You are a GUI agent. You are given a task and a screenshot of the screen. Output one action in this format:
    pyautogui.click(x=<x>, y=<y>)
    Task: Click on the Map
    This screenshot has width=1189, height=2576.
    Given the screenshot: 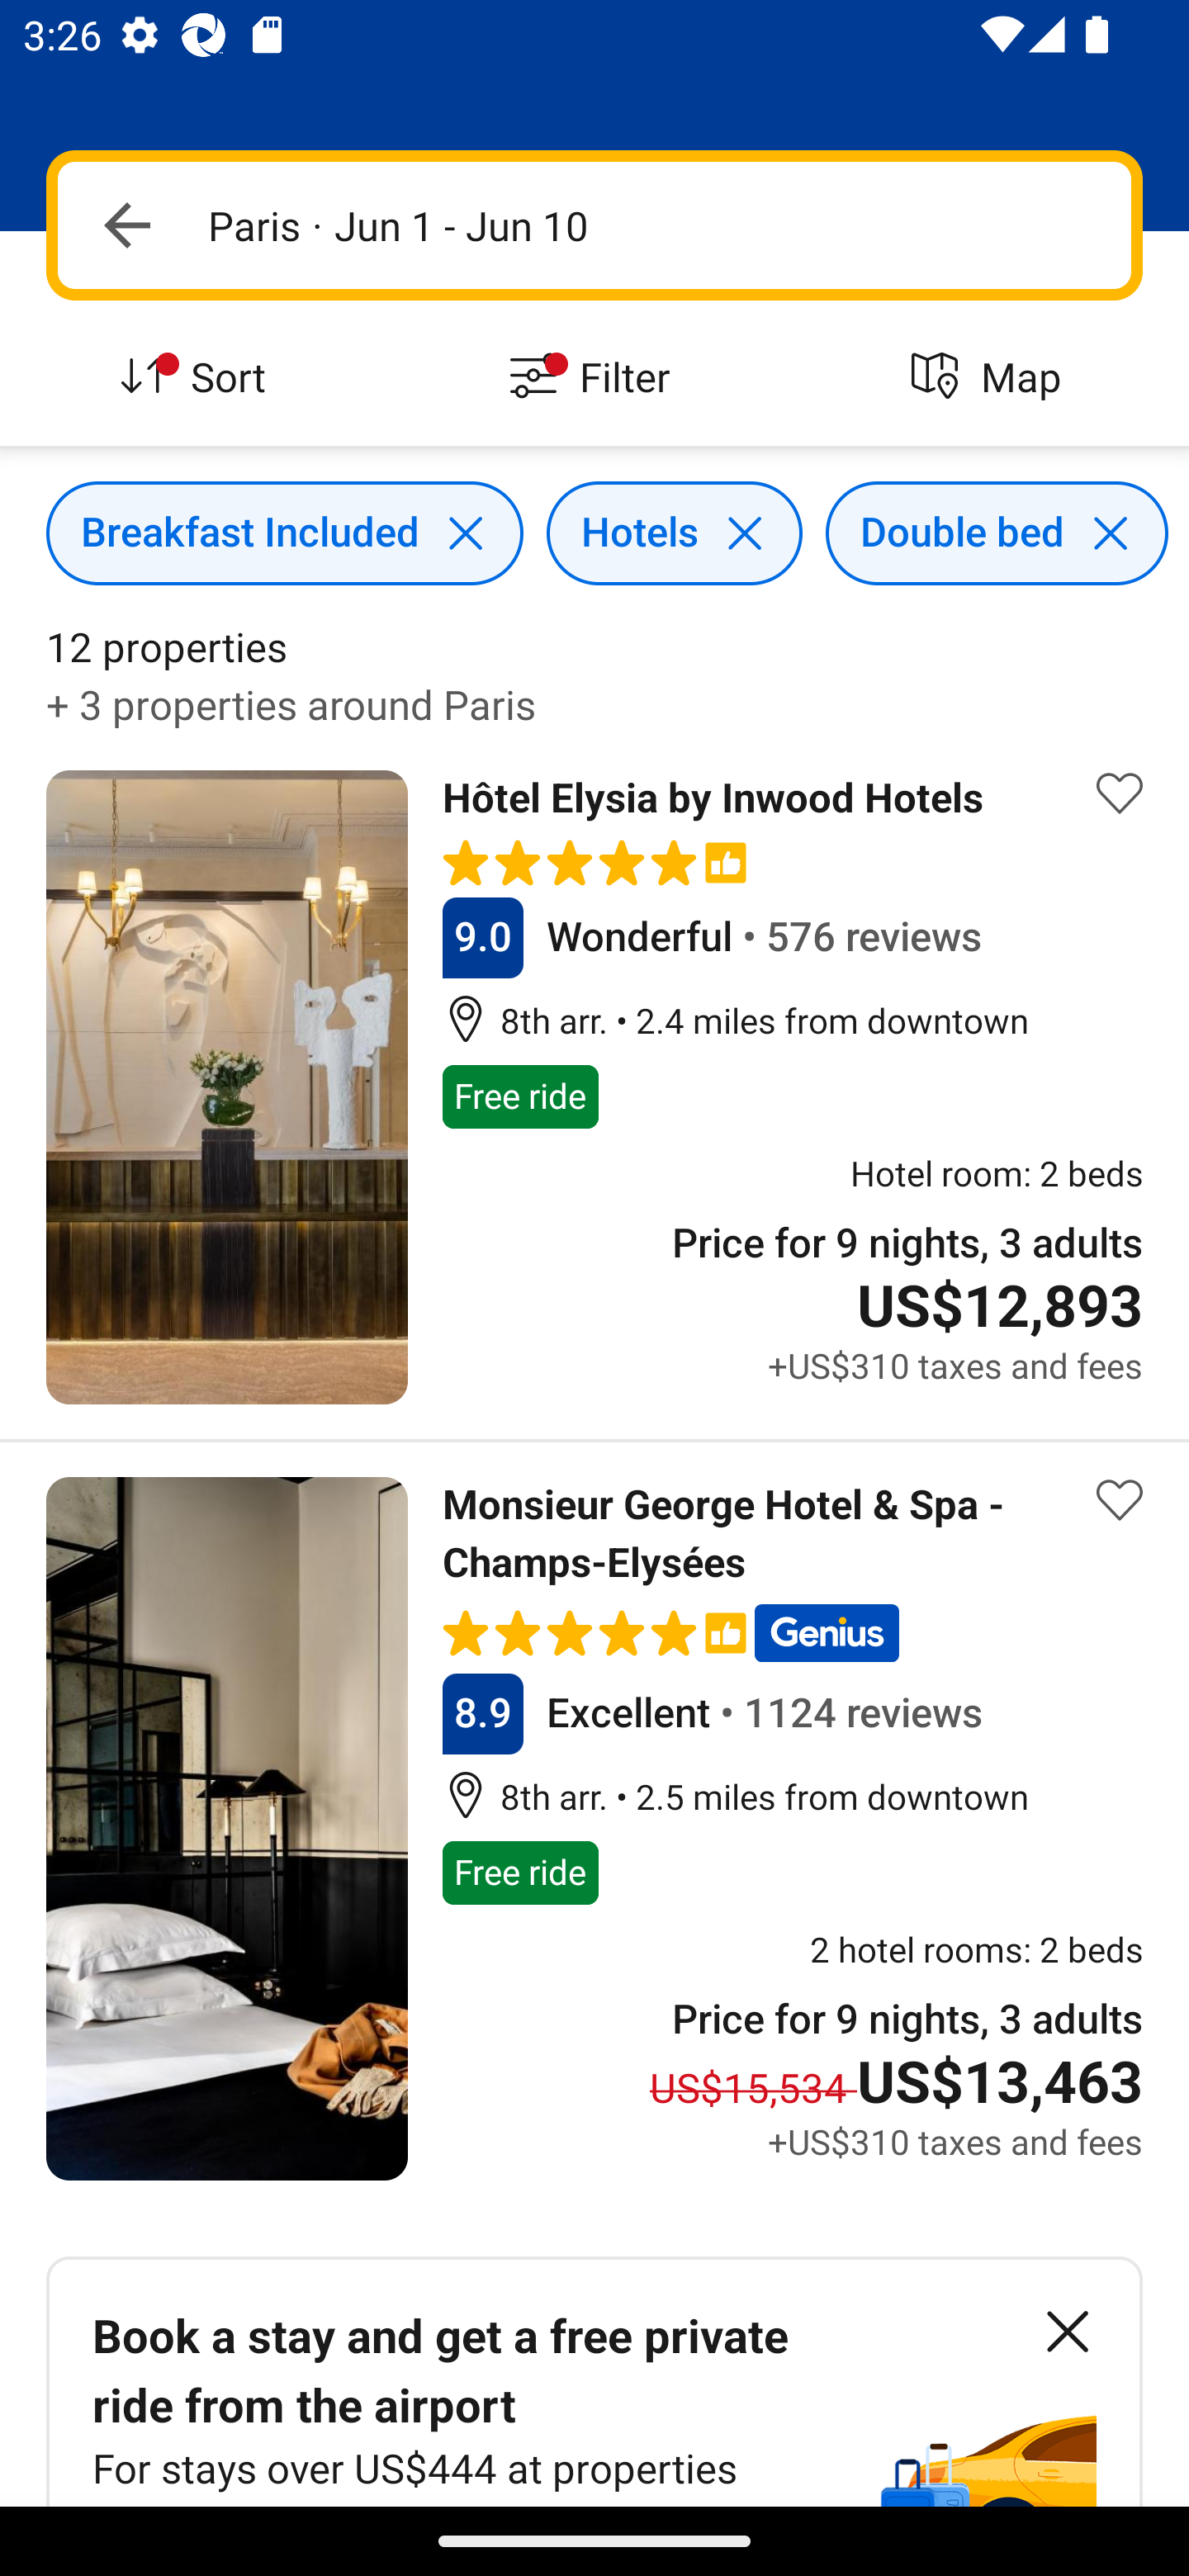 What is the action you would take?
    pyautogui.click(x=991, y=378)
    